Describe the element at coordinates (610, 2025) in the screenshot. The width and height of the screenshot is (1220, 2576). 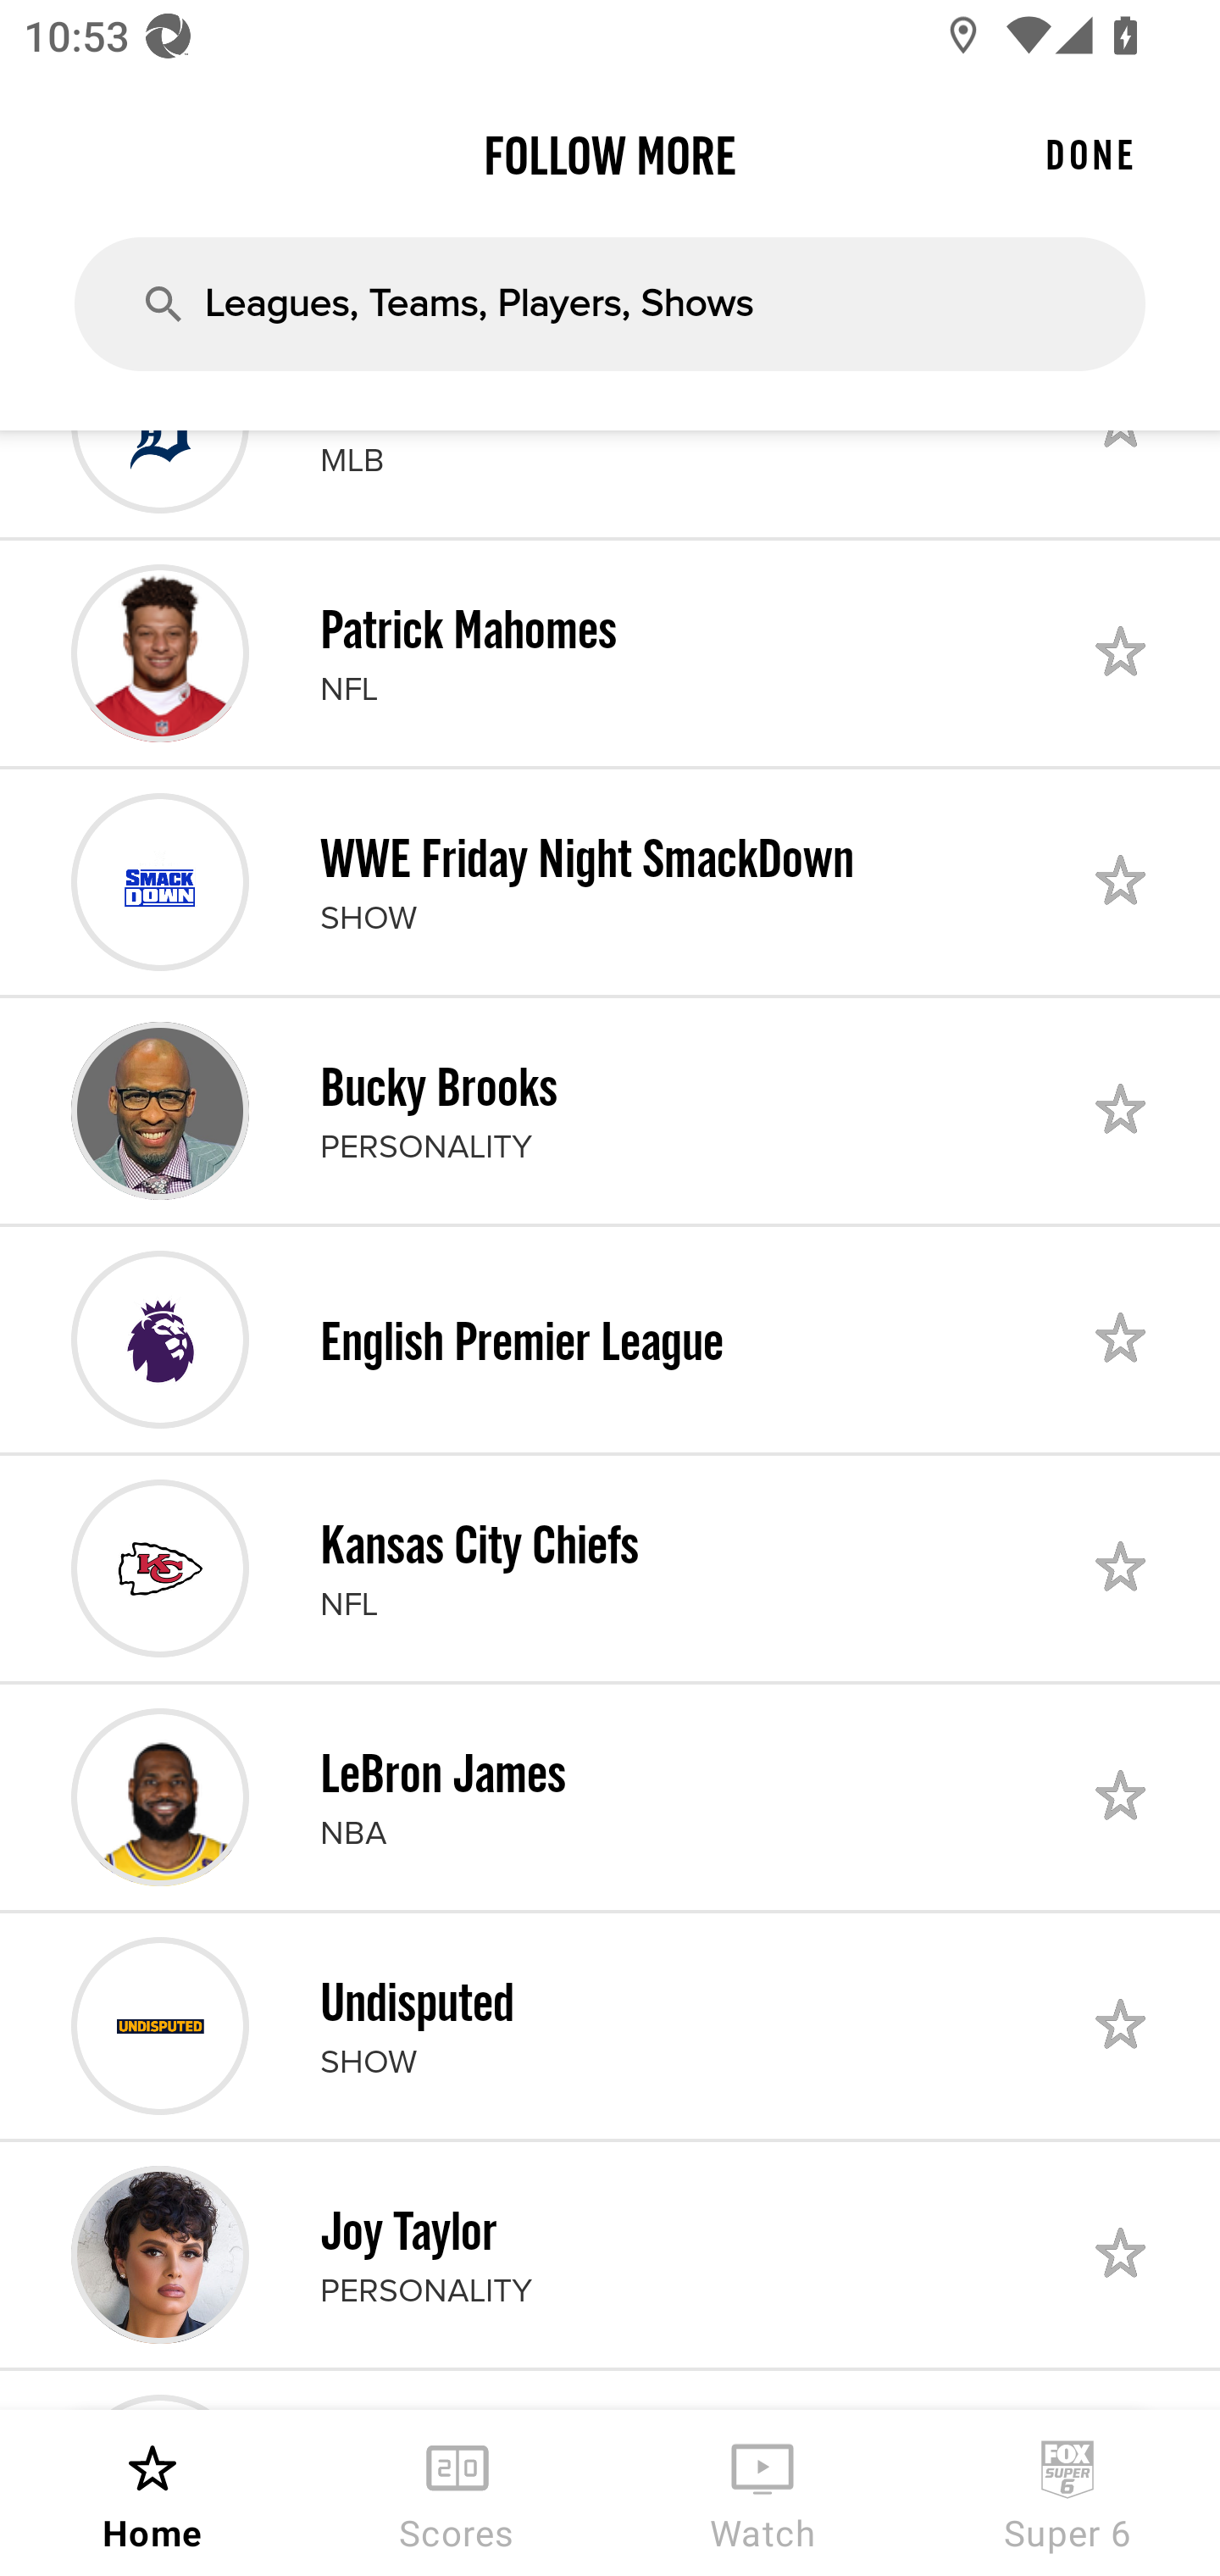
I see `Undisputed SHOW` at that location.